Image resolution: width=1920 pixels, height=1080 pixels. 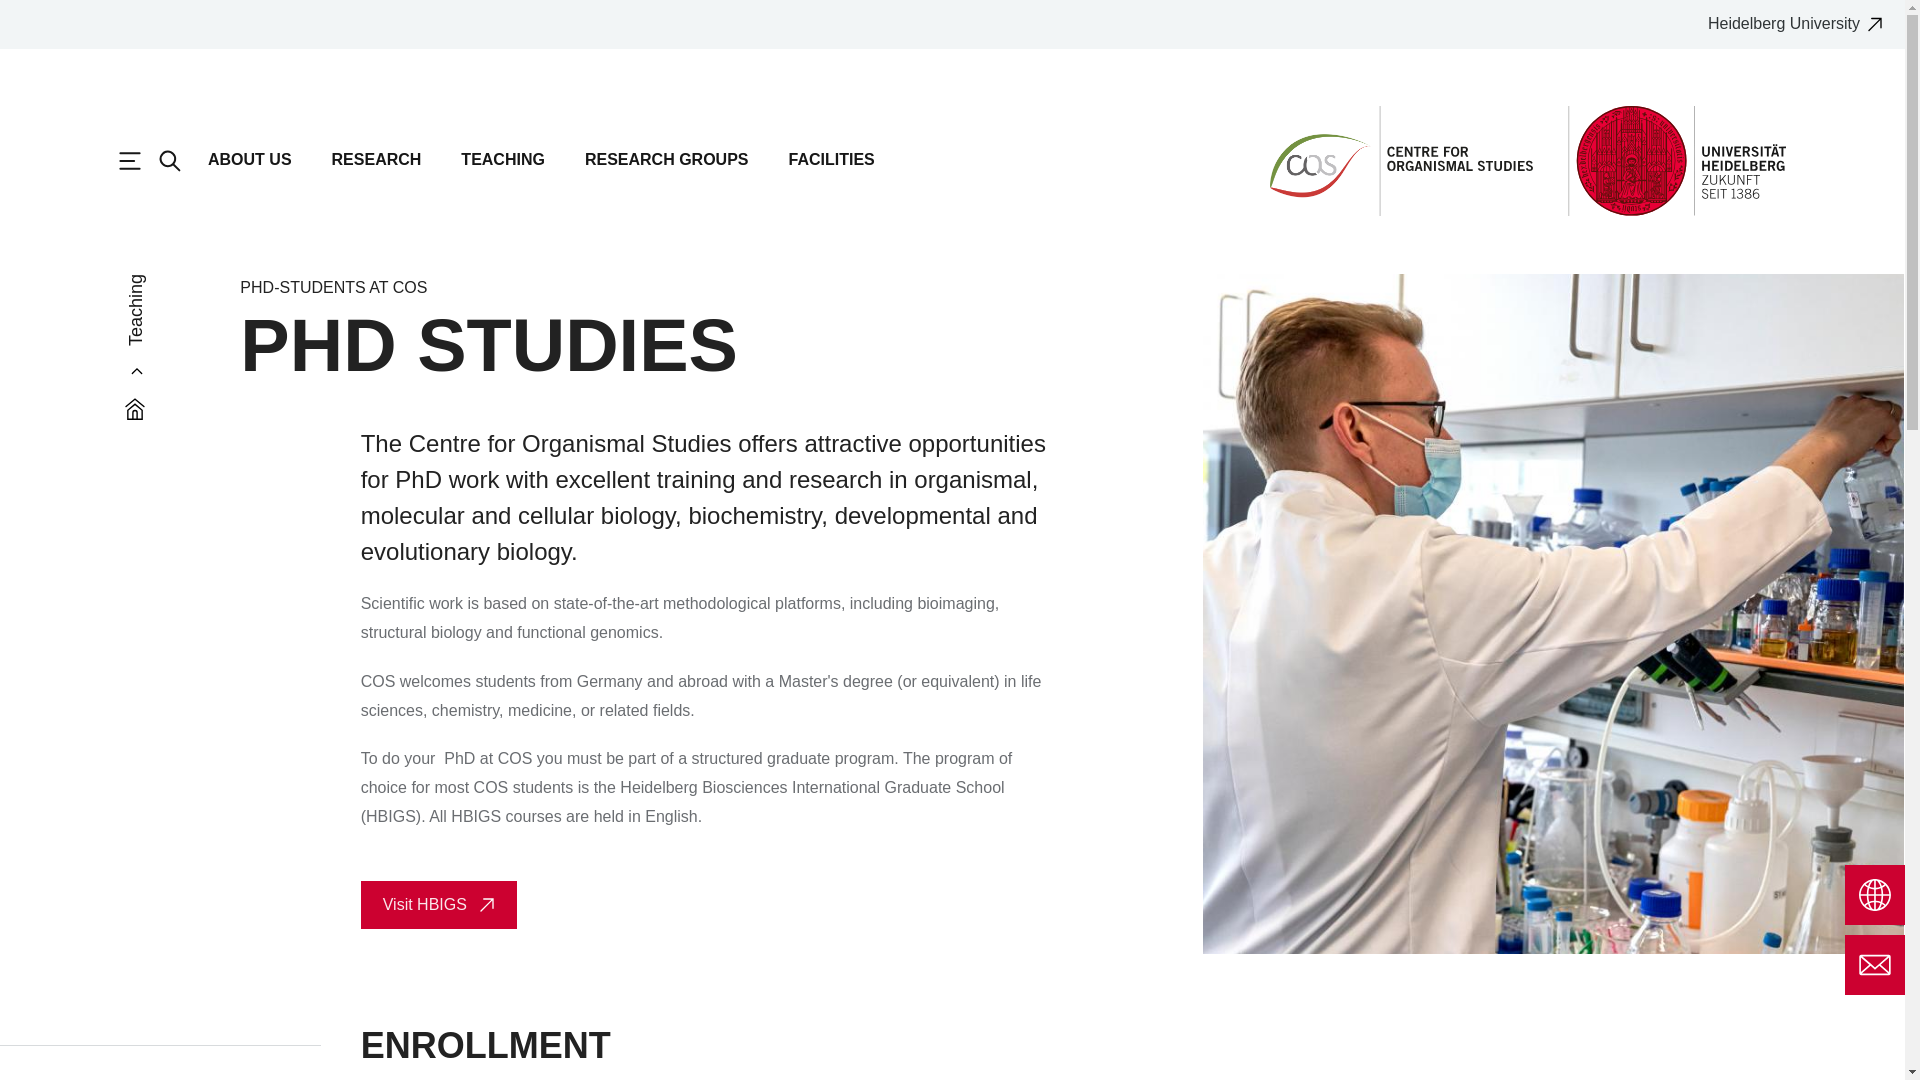 What do you see at coordinates (502, 169) in the screenshot?
I see `TEACHING` at bounding box center [502, 169].